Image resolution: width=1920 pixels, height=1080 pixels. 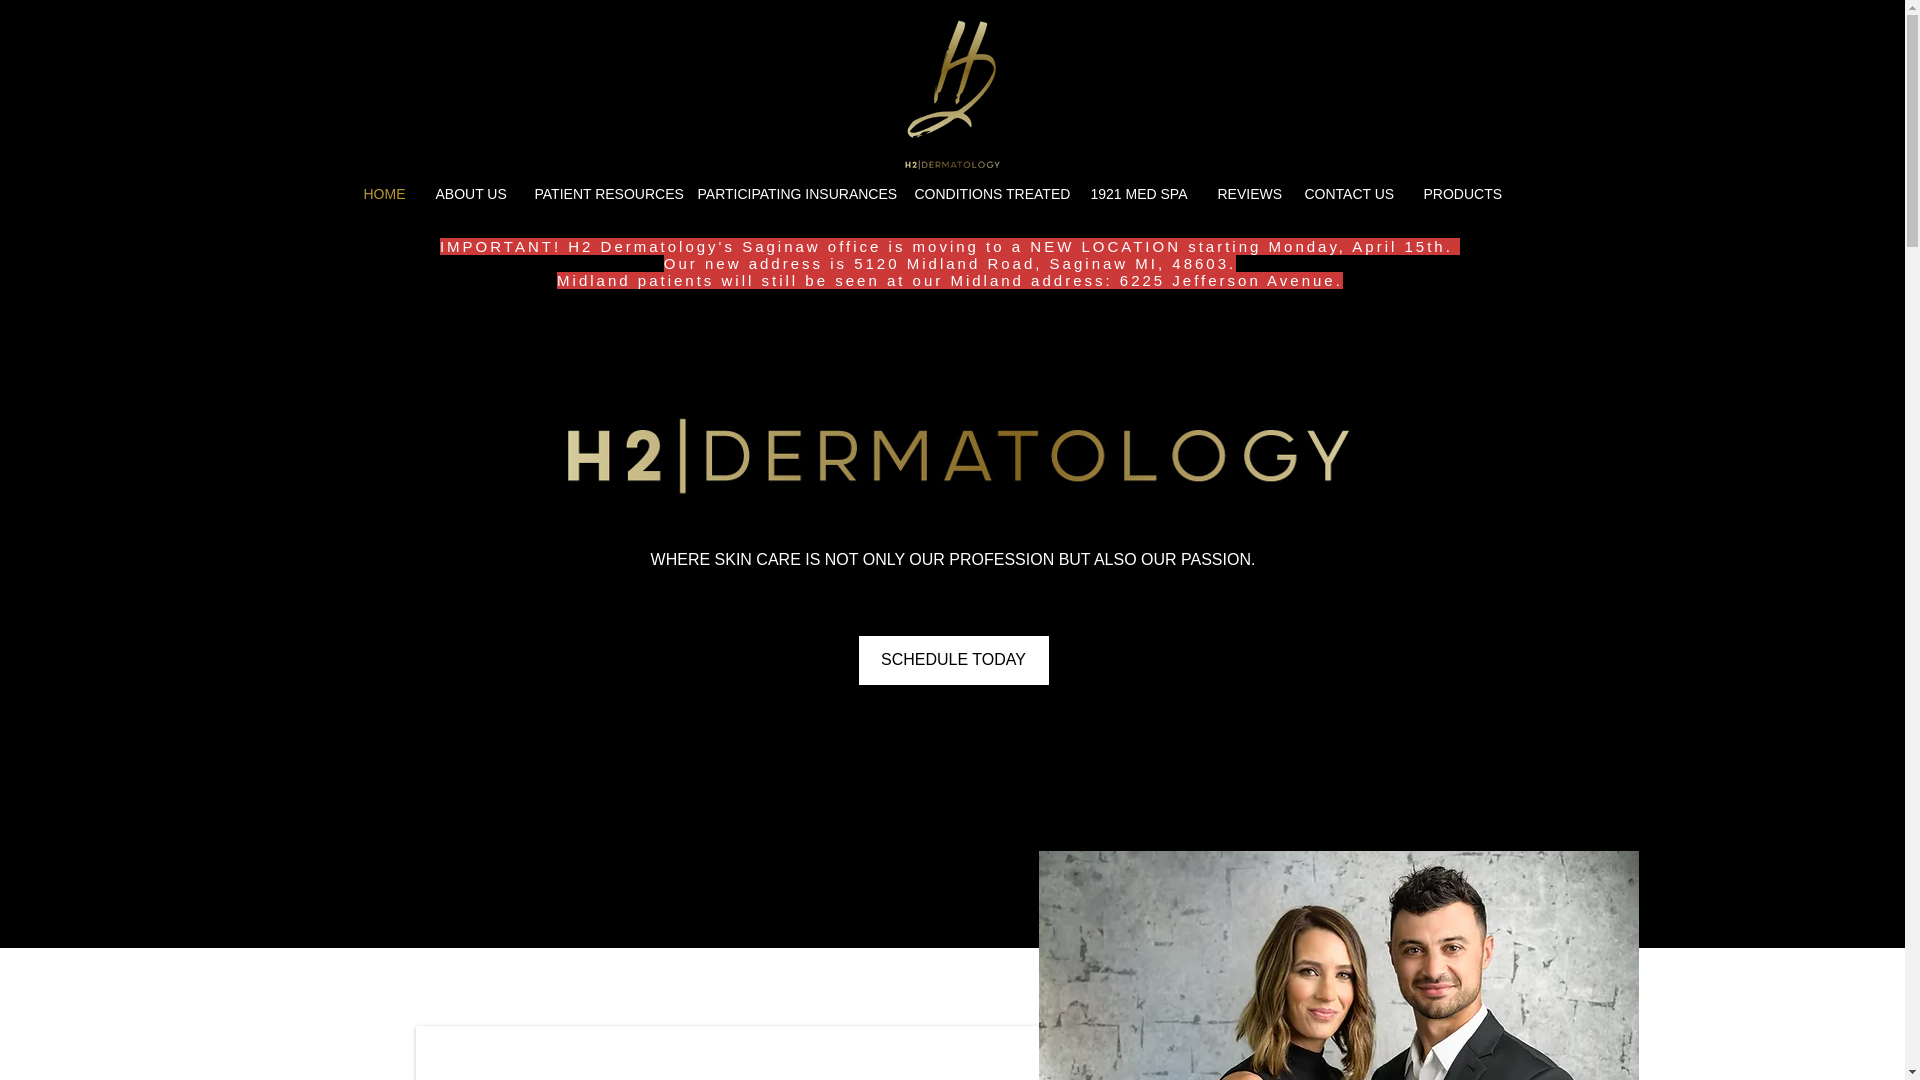 I want to click on CONTACT US, so click(x=1350, y=194).